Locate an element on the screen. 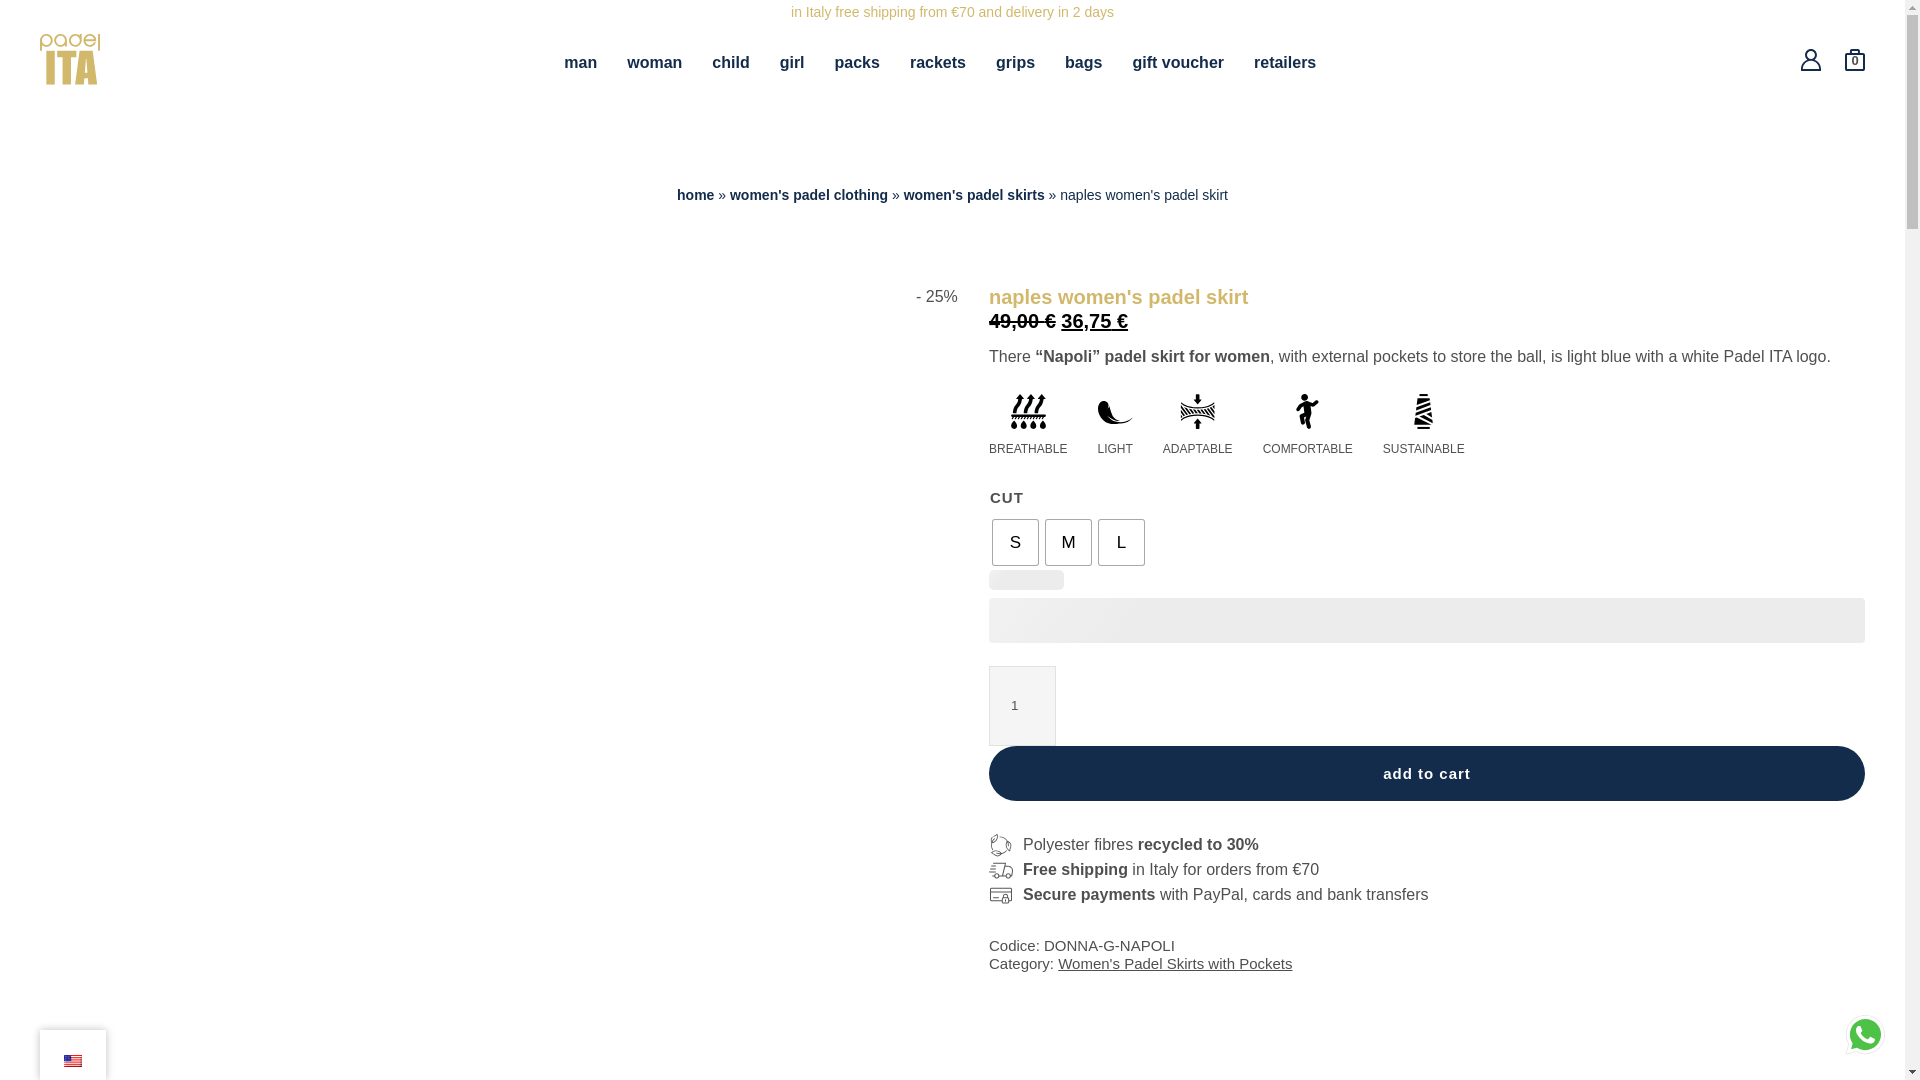 This screenshot has width=1920, height=1080. buy a gift voucher is located at coordinates (1178, 62).